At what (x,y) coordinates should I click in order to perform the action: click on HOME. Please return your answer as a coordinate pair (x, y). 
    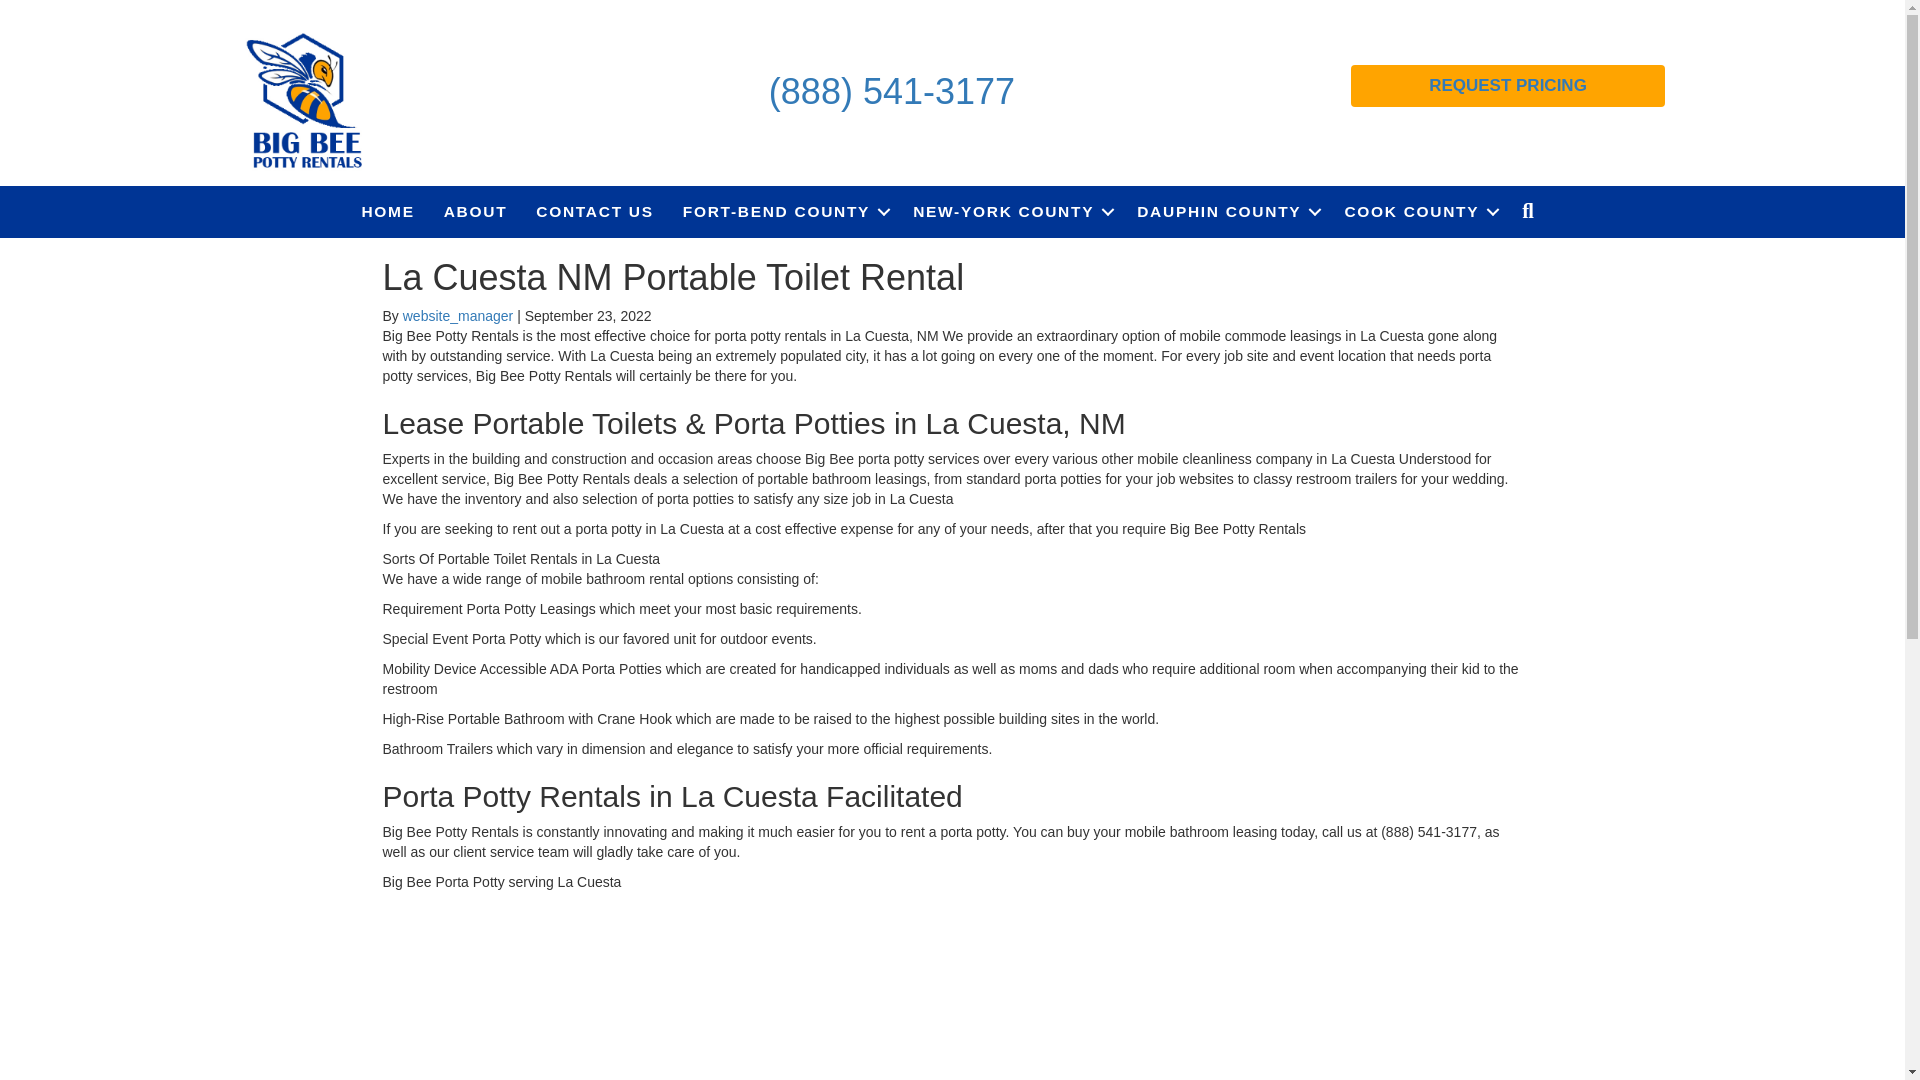
    Looking at the image, I should click on (388, 211).